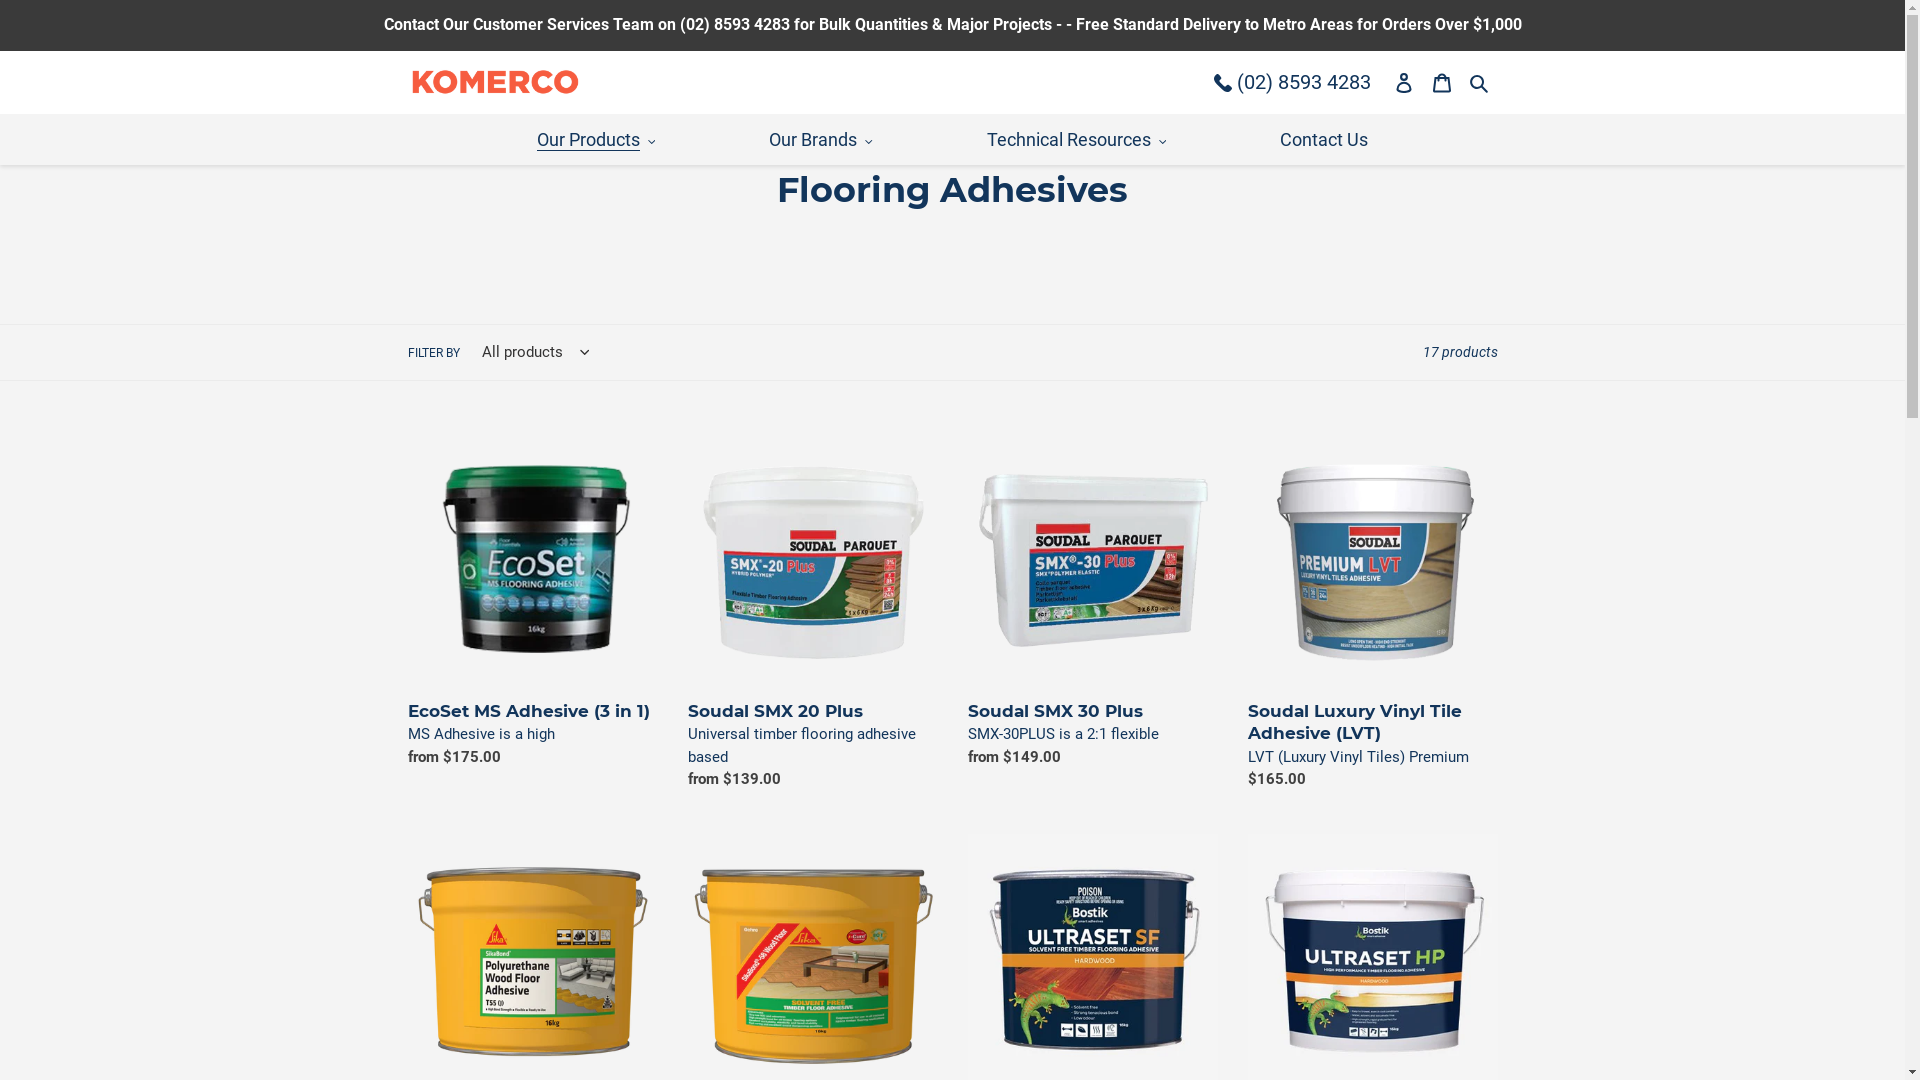  I want to click on (02) 8593 4283, so click(1292, 82).